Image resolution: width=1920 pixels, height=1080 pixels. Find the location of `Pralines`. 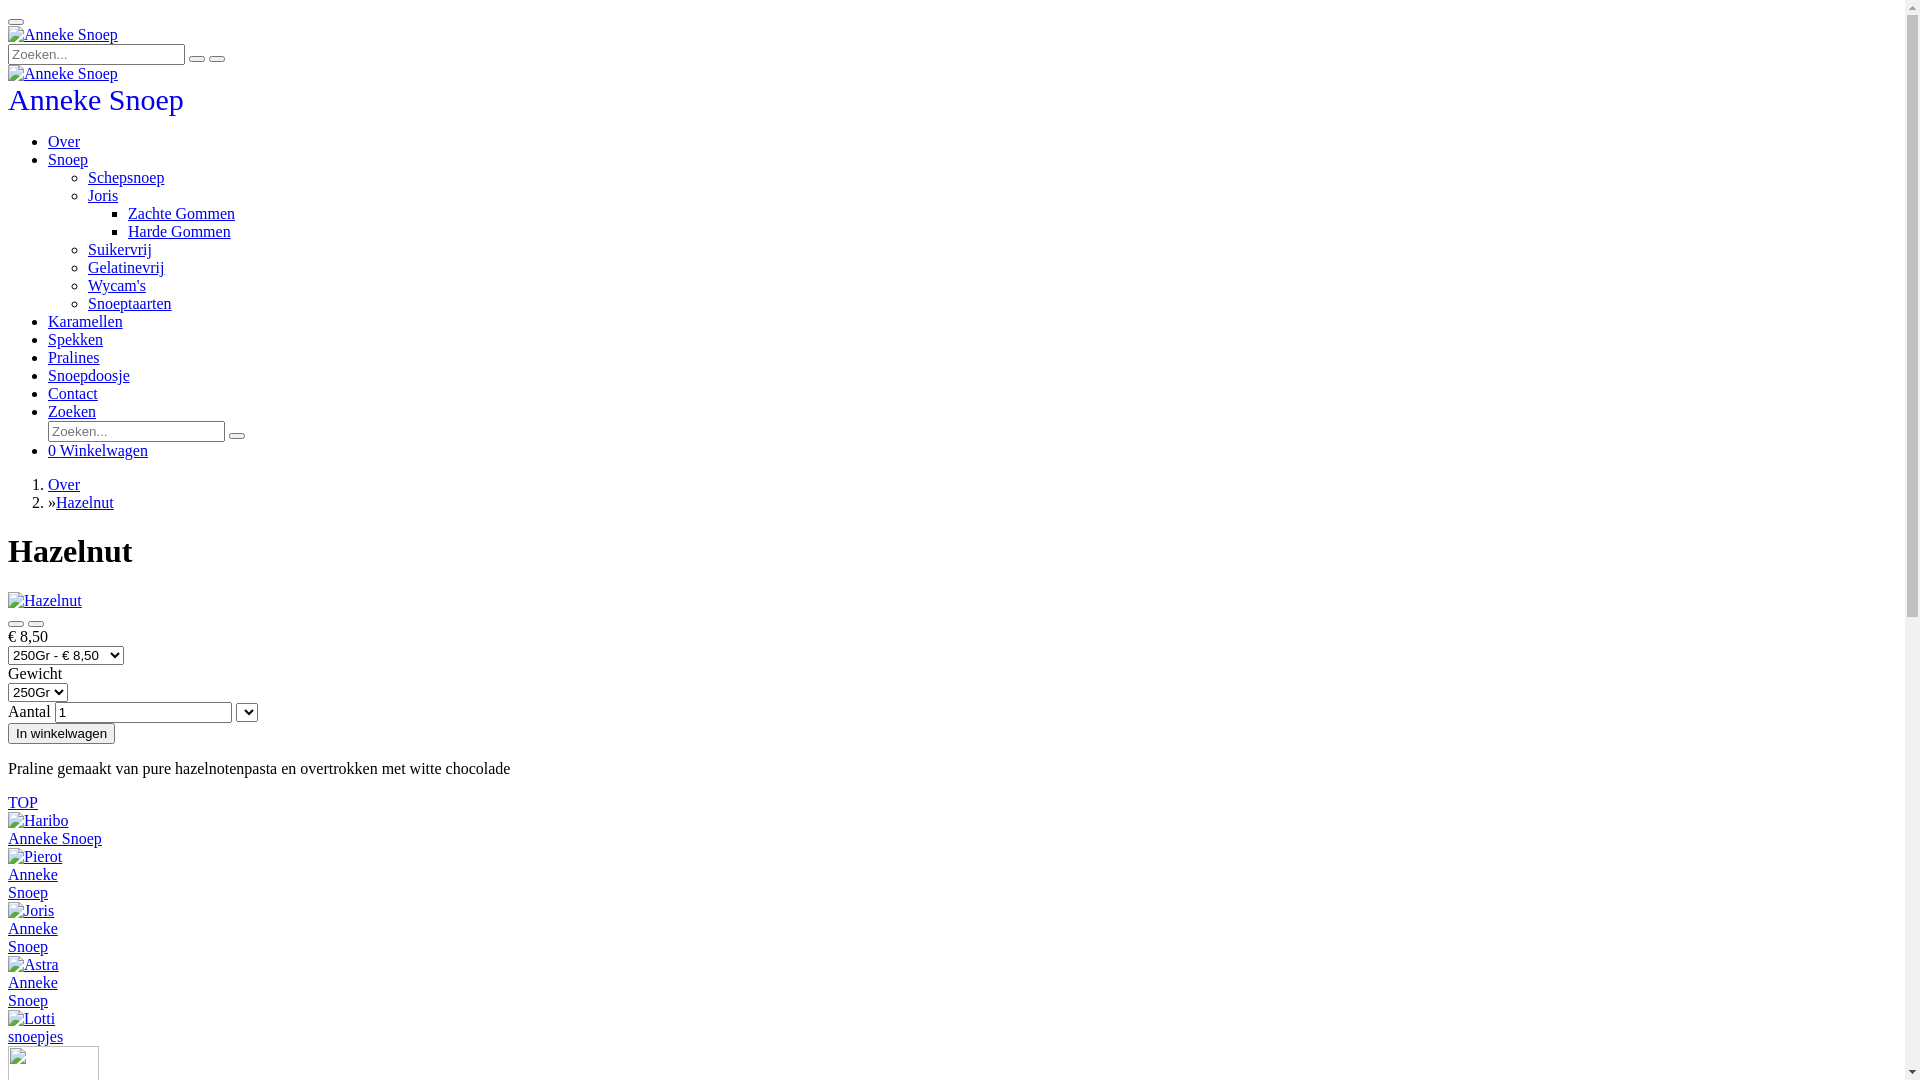

Pralines is located at coordinates (74, 358).